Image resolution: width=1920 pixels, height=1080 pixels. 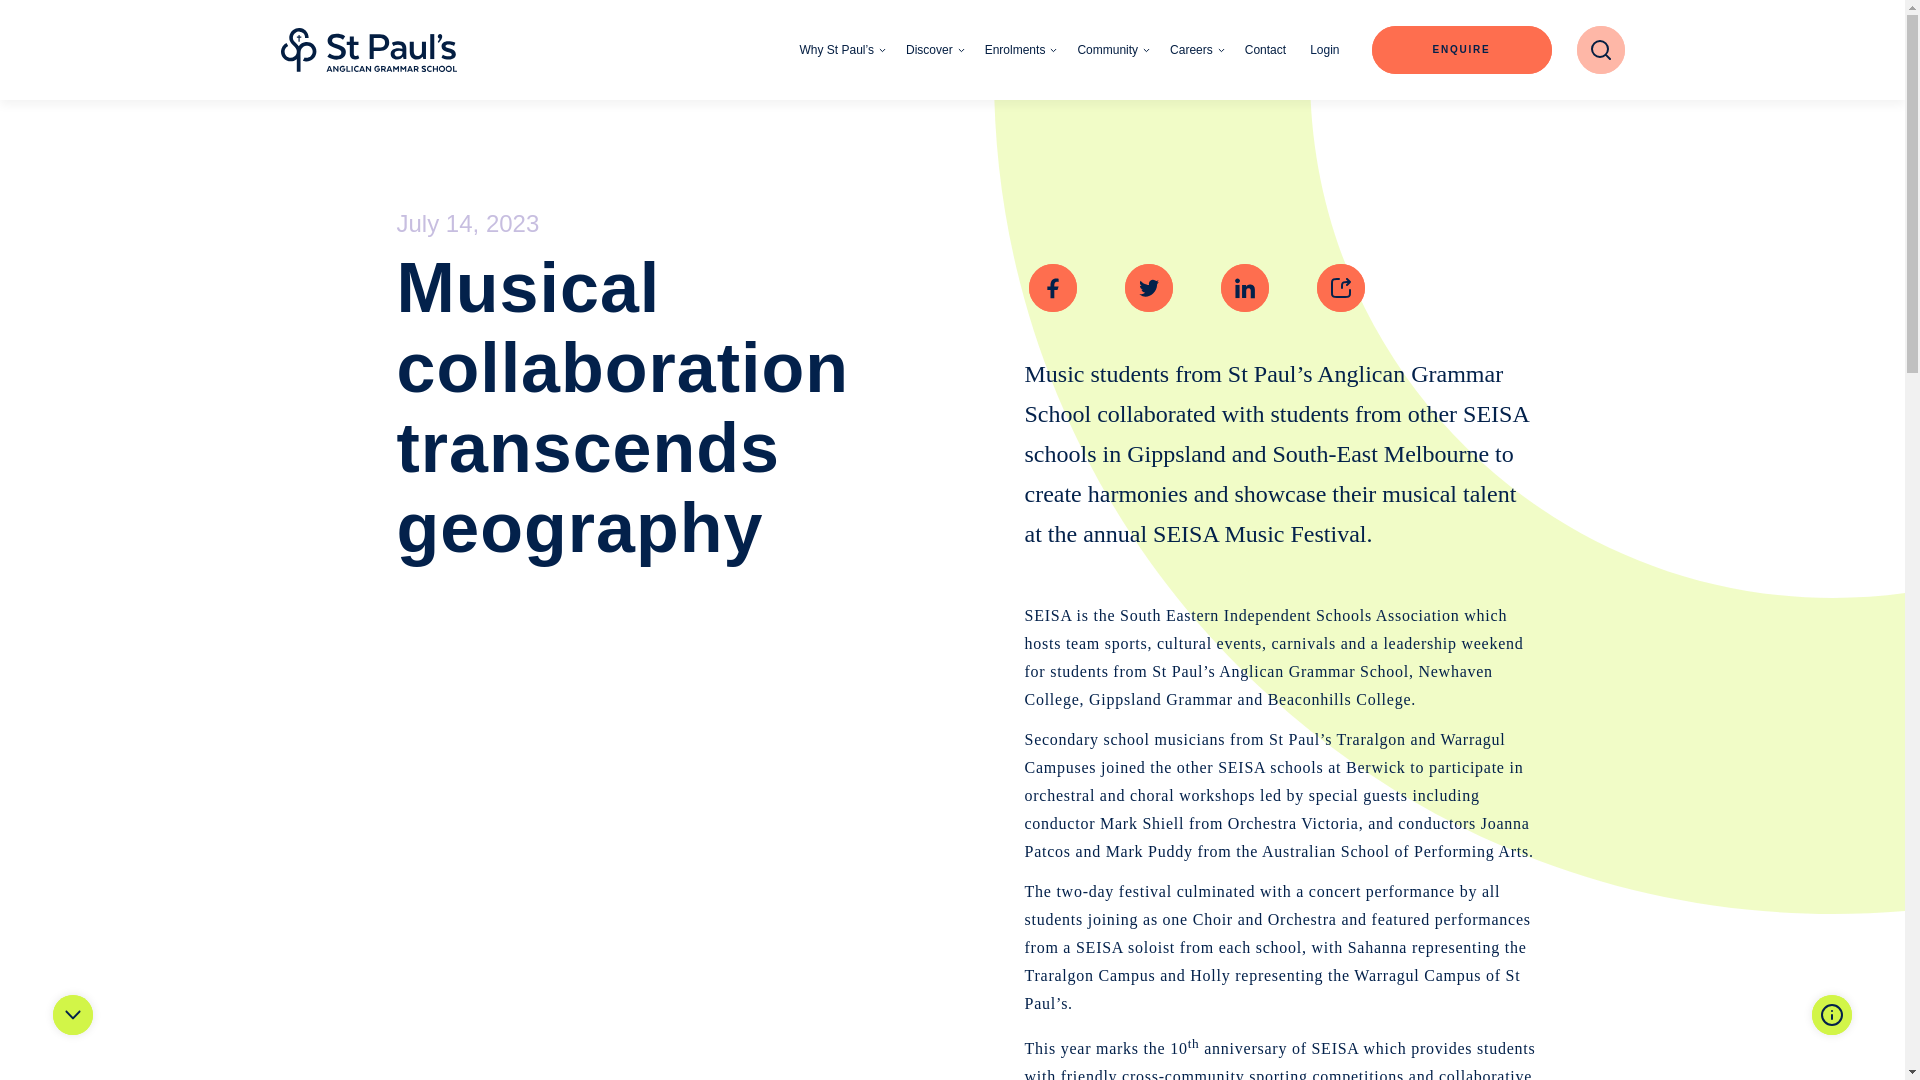 I want to click on Enrolments, so click(x=1020, y=50).